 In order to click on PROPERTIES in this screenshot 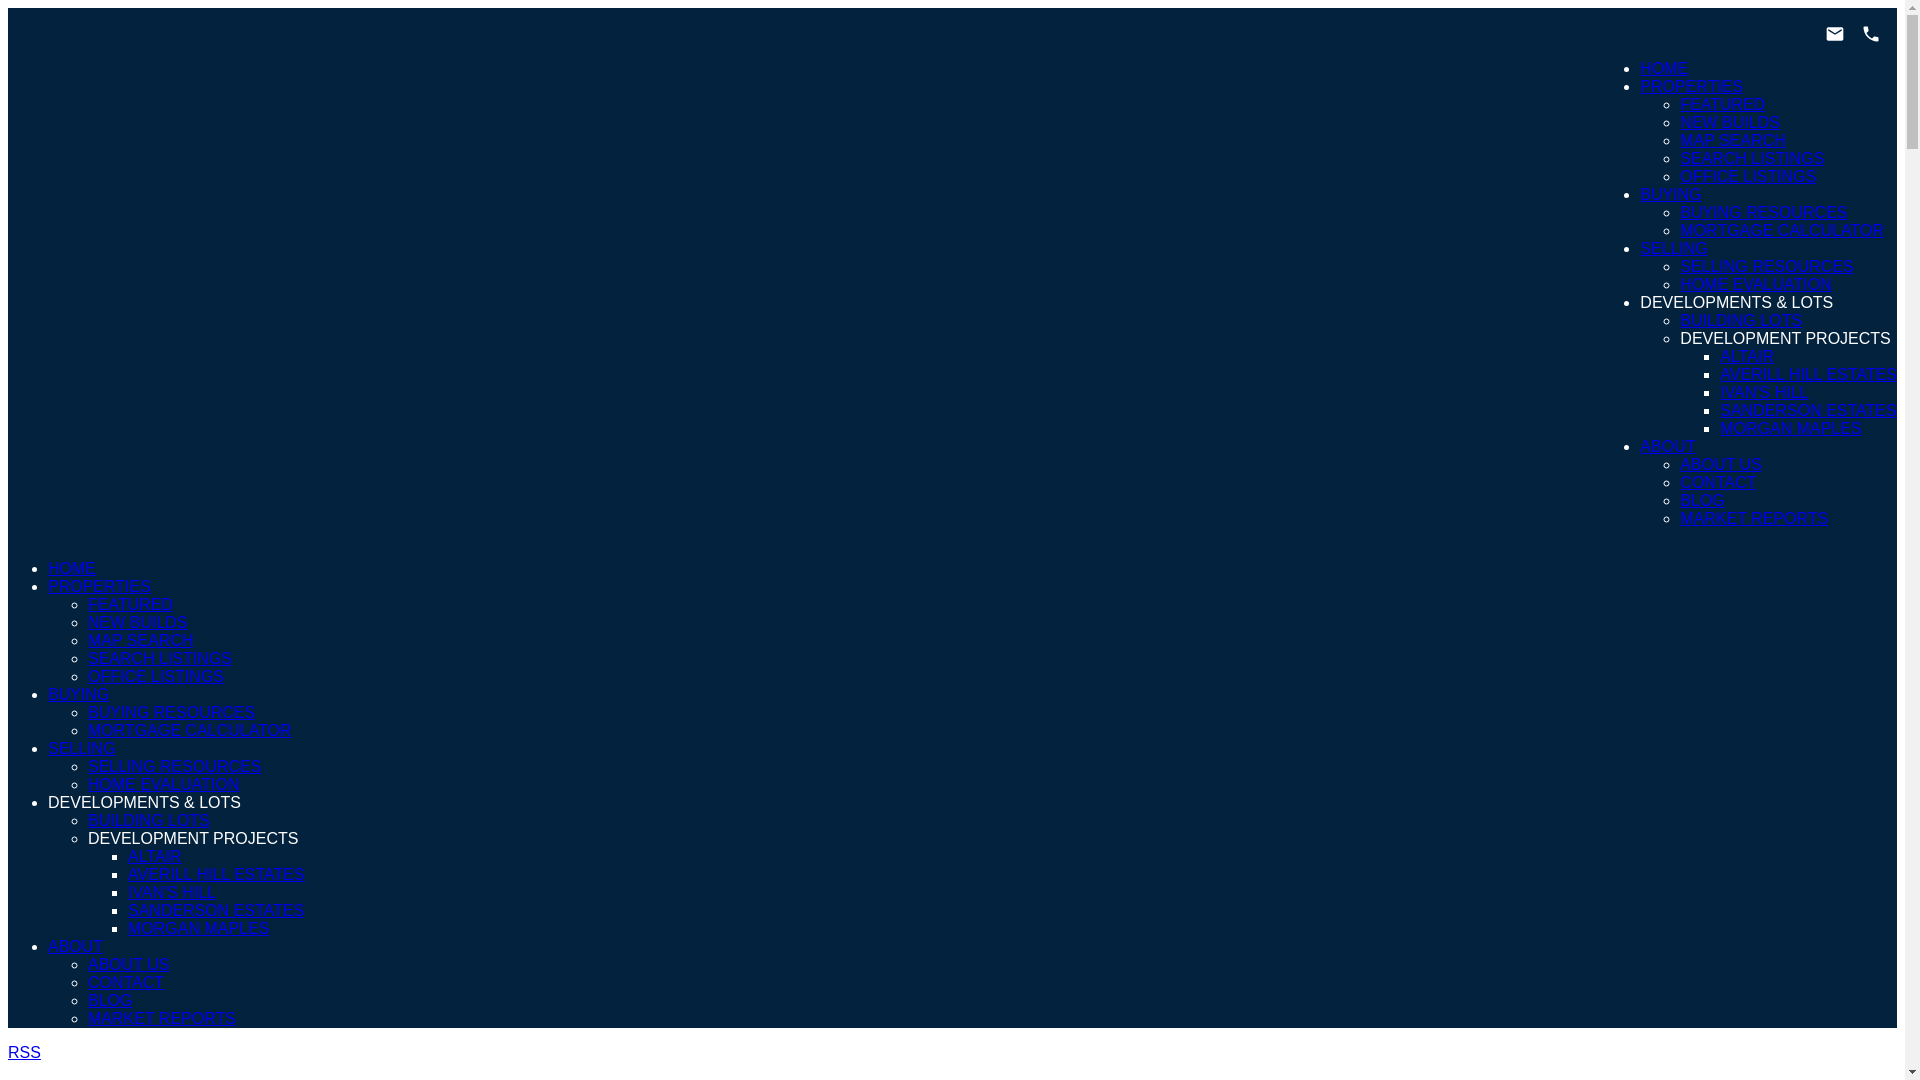, I will do `click(1691, 86)`.